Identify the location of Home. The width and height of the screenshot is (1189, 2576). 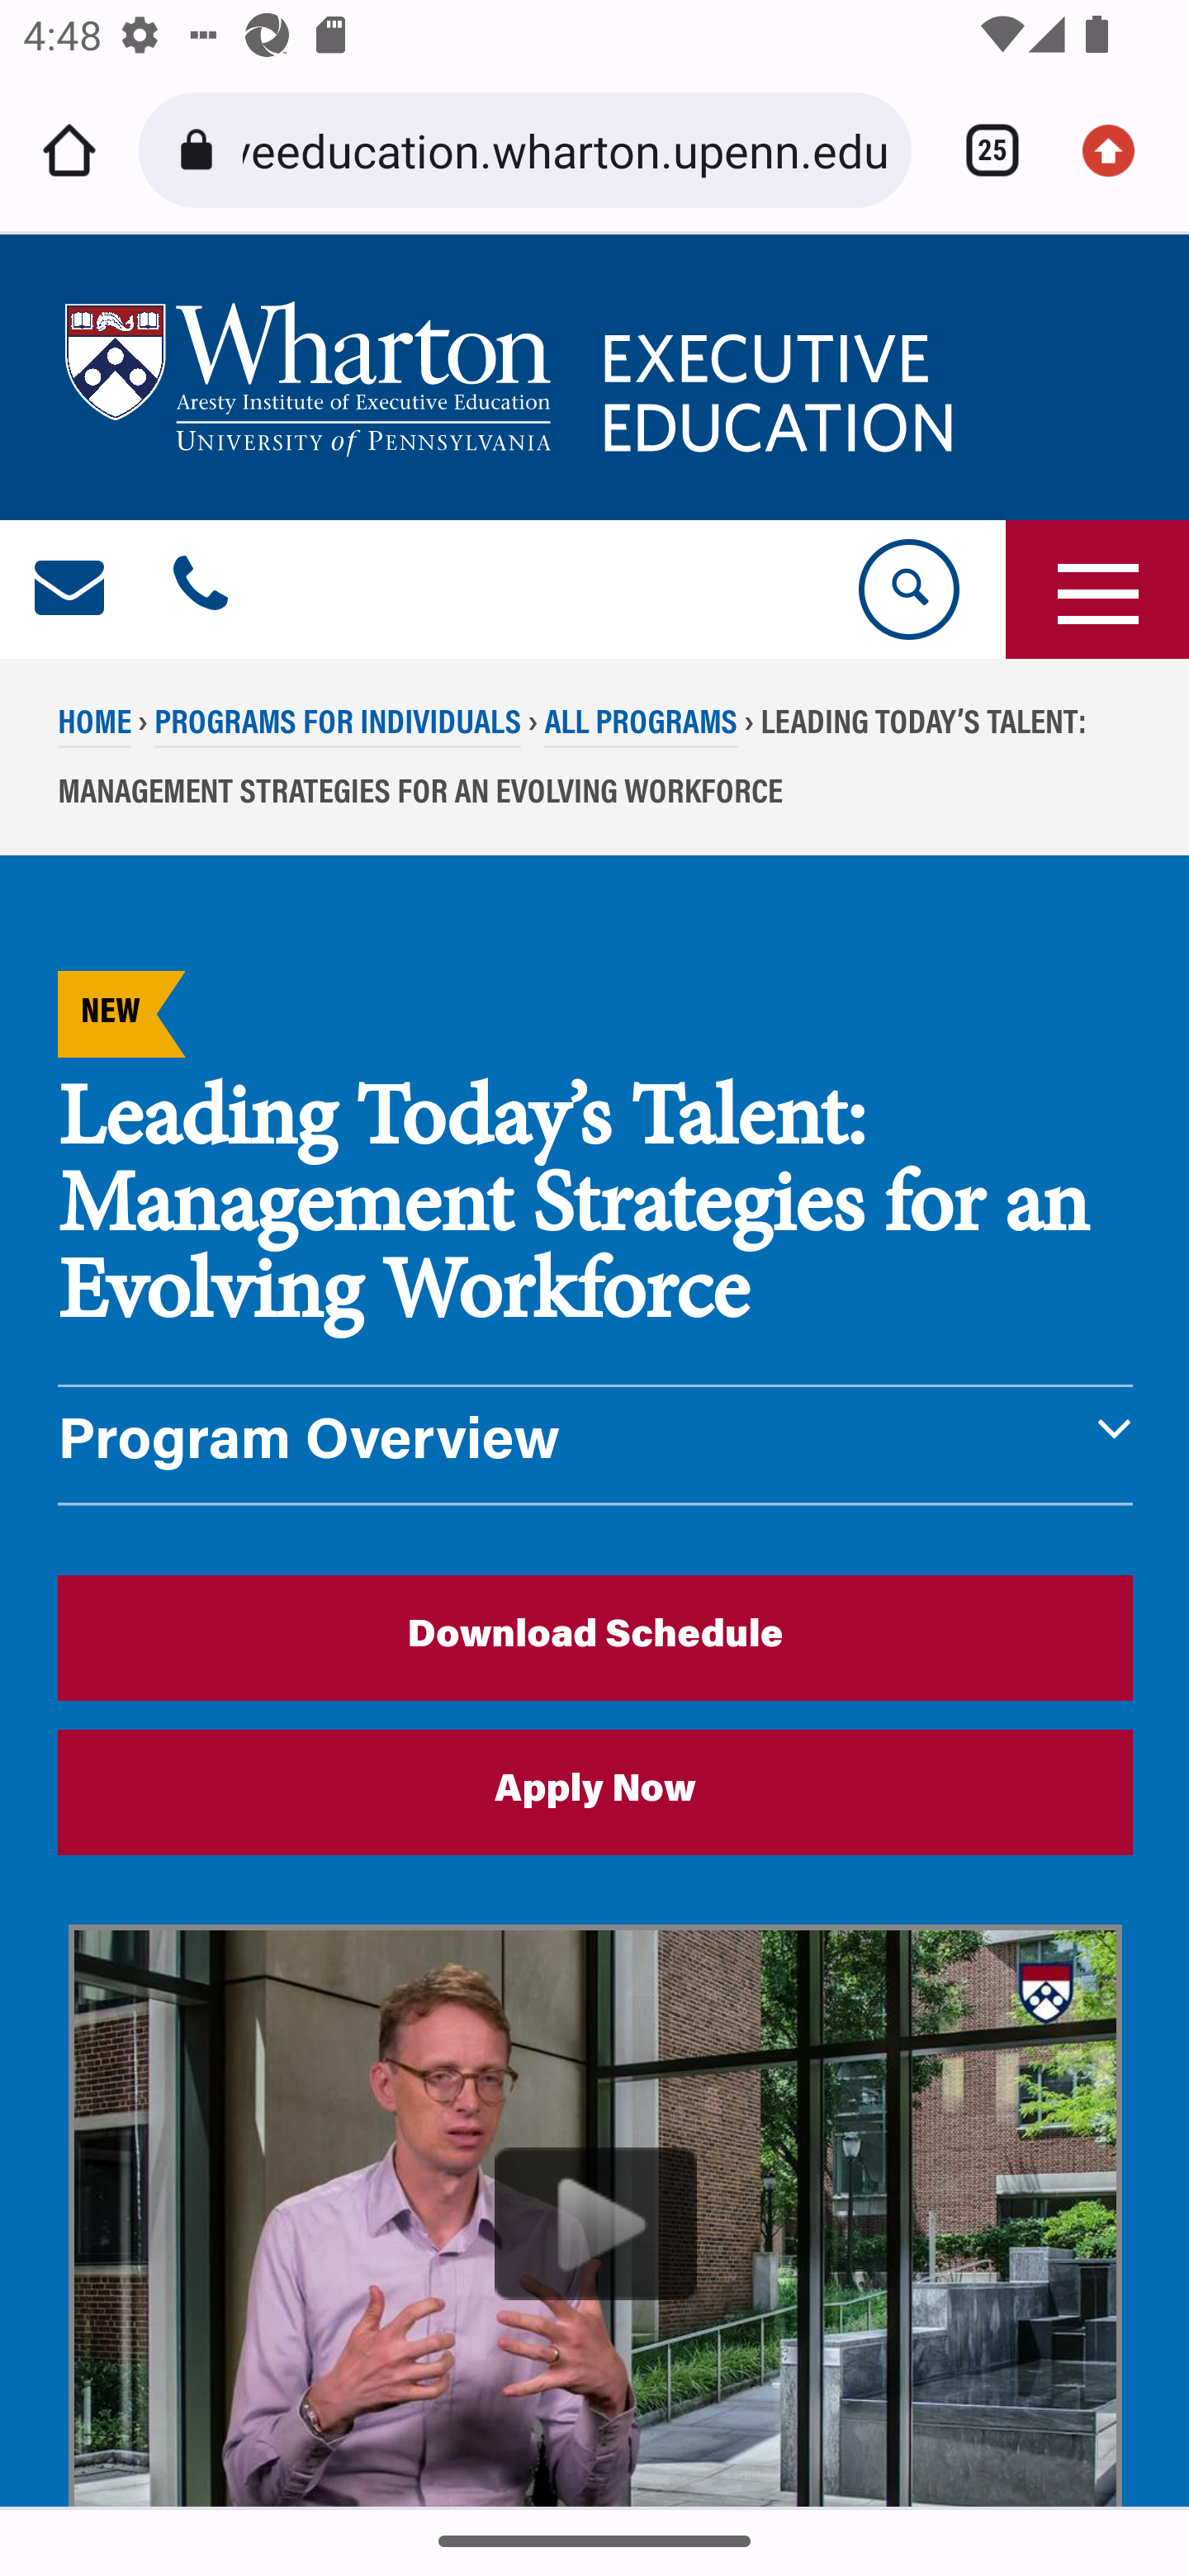
(69, 150).